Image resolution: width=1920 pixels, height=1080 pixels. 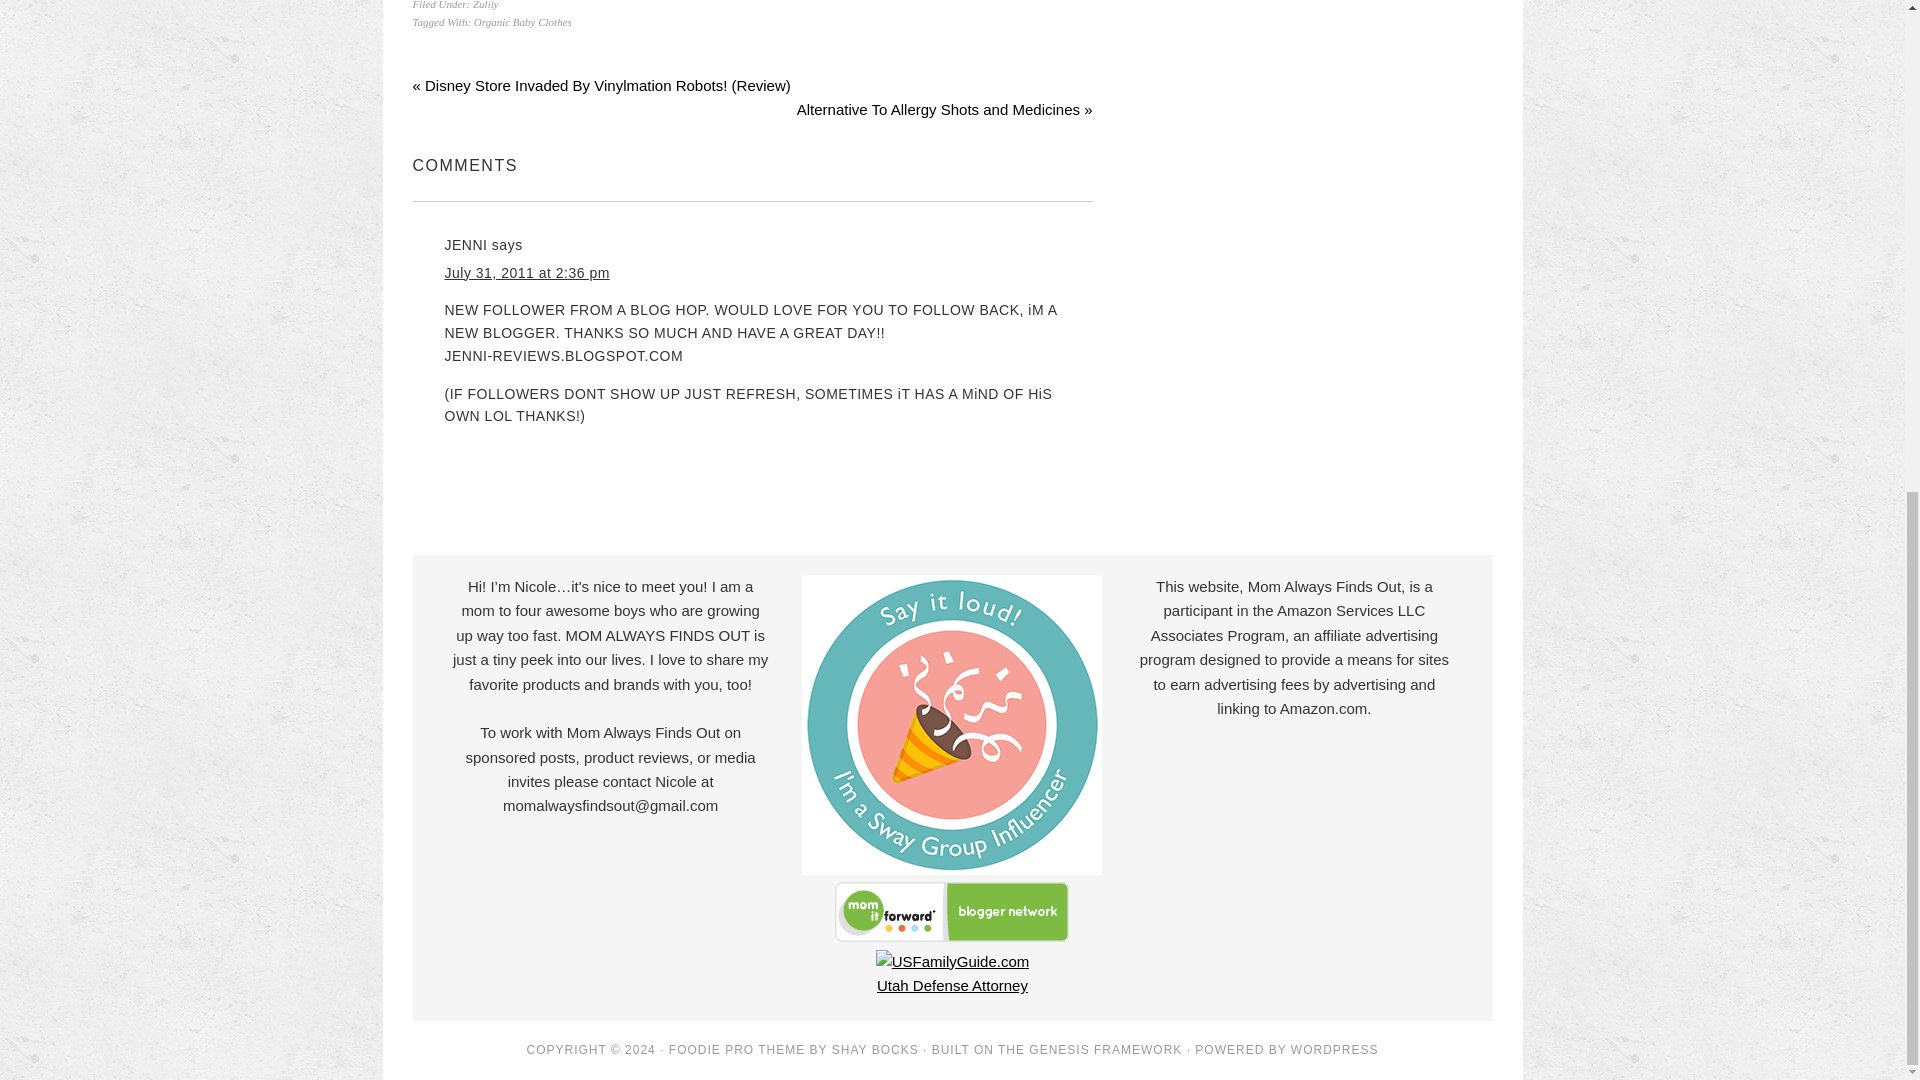 What do you see at coordinates (523, 22) in the screenshot?
I see `Organic Baby Clothes` at bounding box center [523, 22].